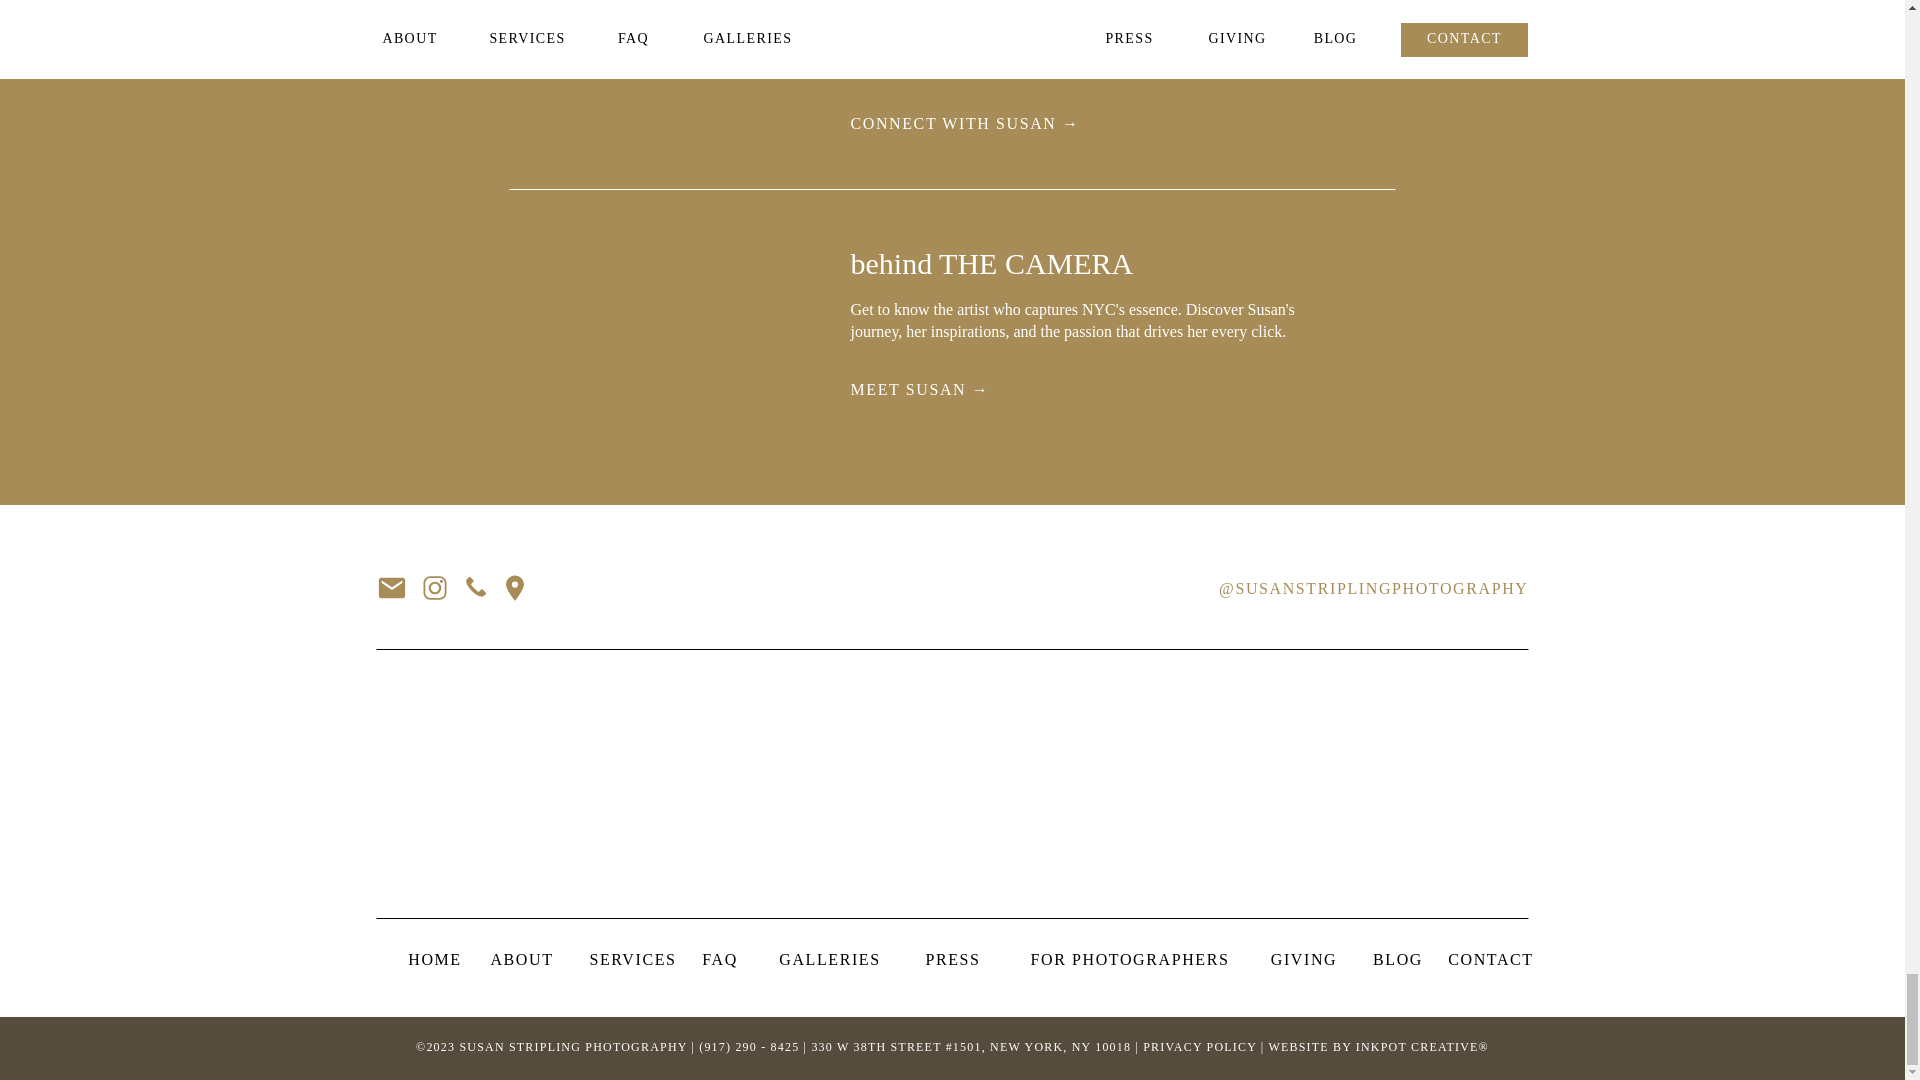  Describe the element at coordinates (1398, 962) in the screenshot. I see `BLOG` at that location.